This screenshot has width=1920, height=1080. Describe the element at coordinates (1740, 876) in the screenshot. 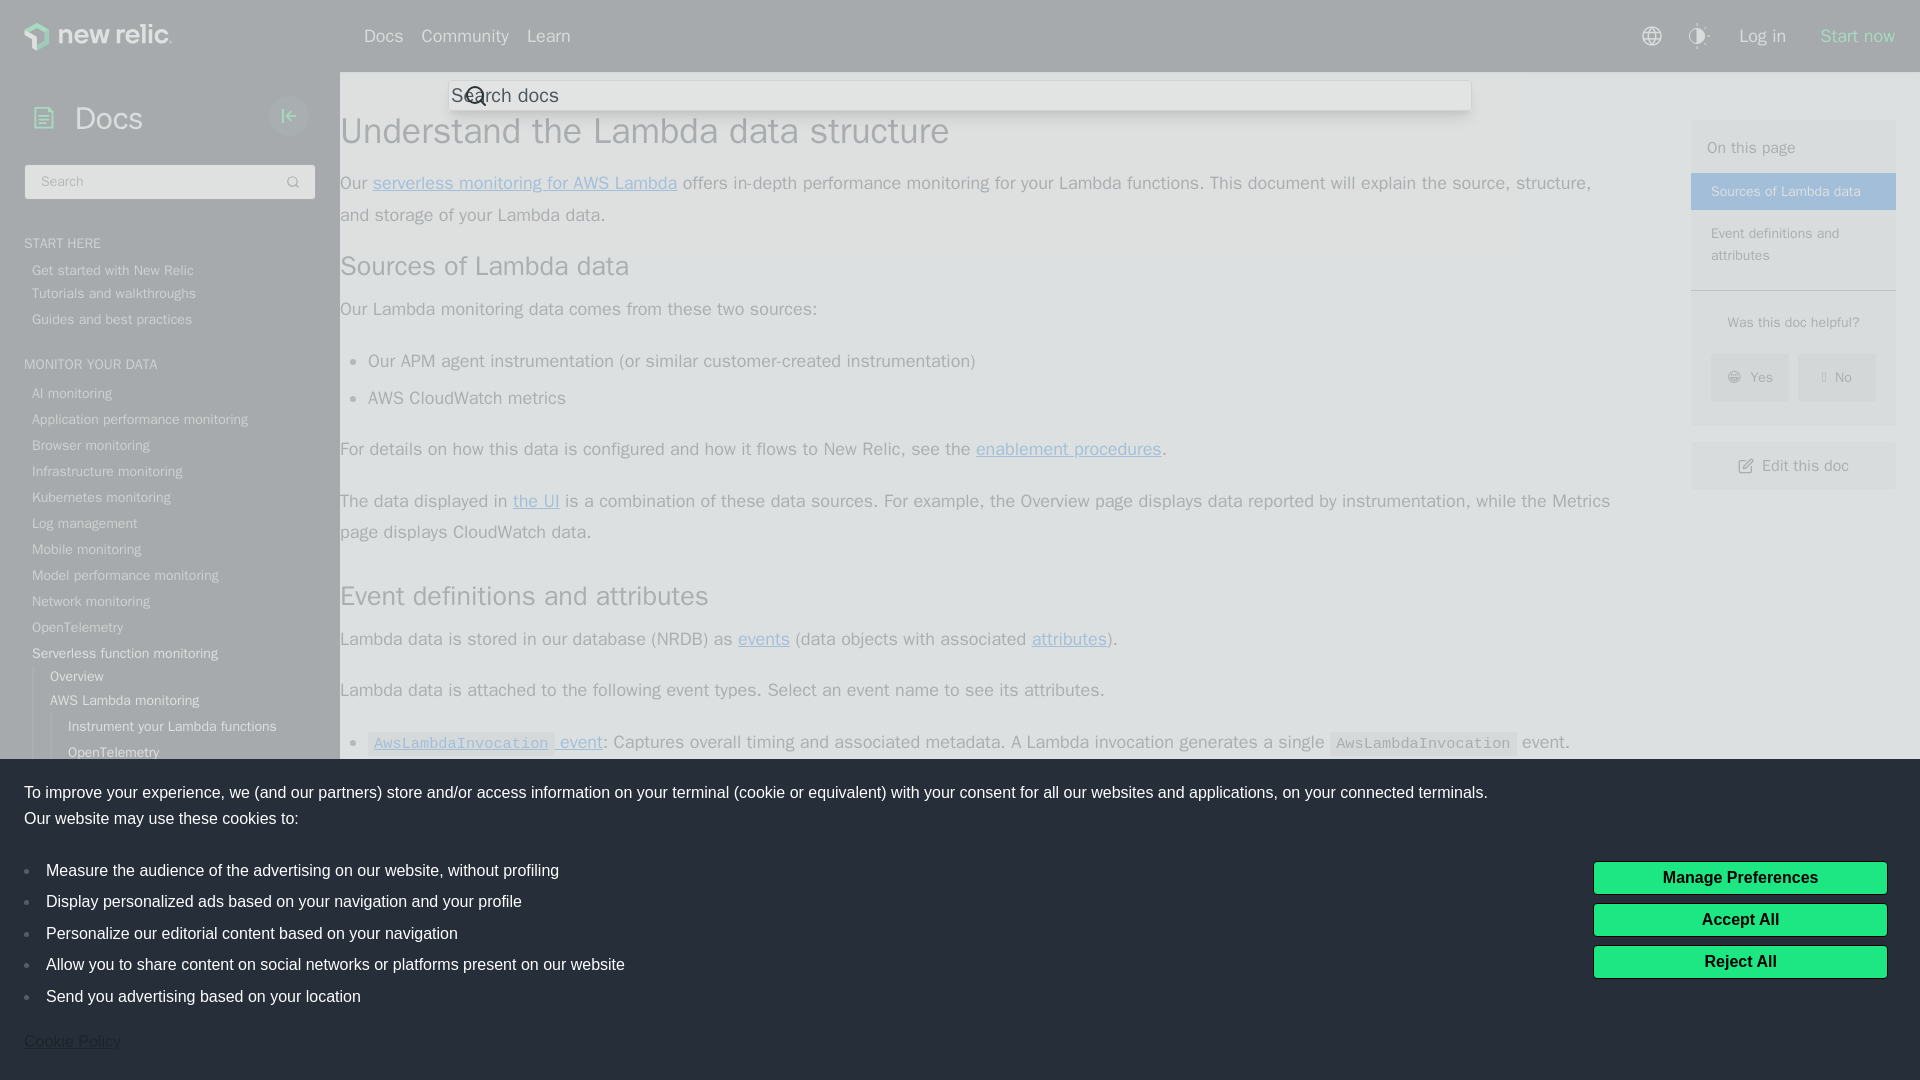

I see `Manage Preferences` at that location.